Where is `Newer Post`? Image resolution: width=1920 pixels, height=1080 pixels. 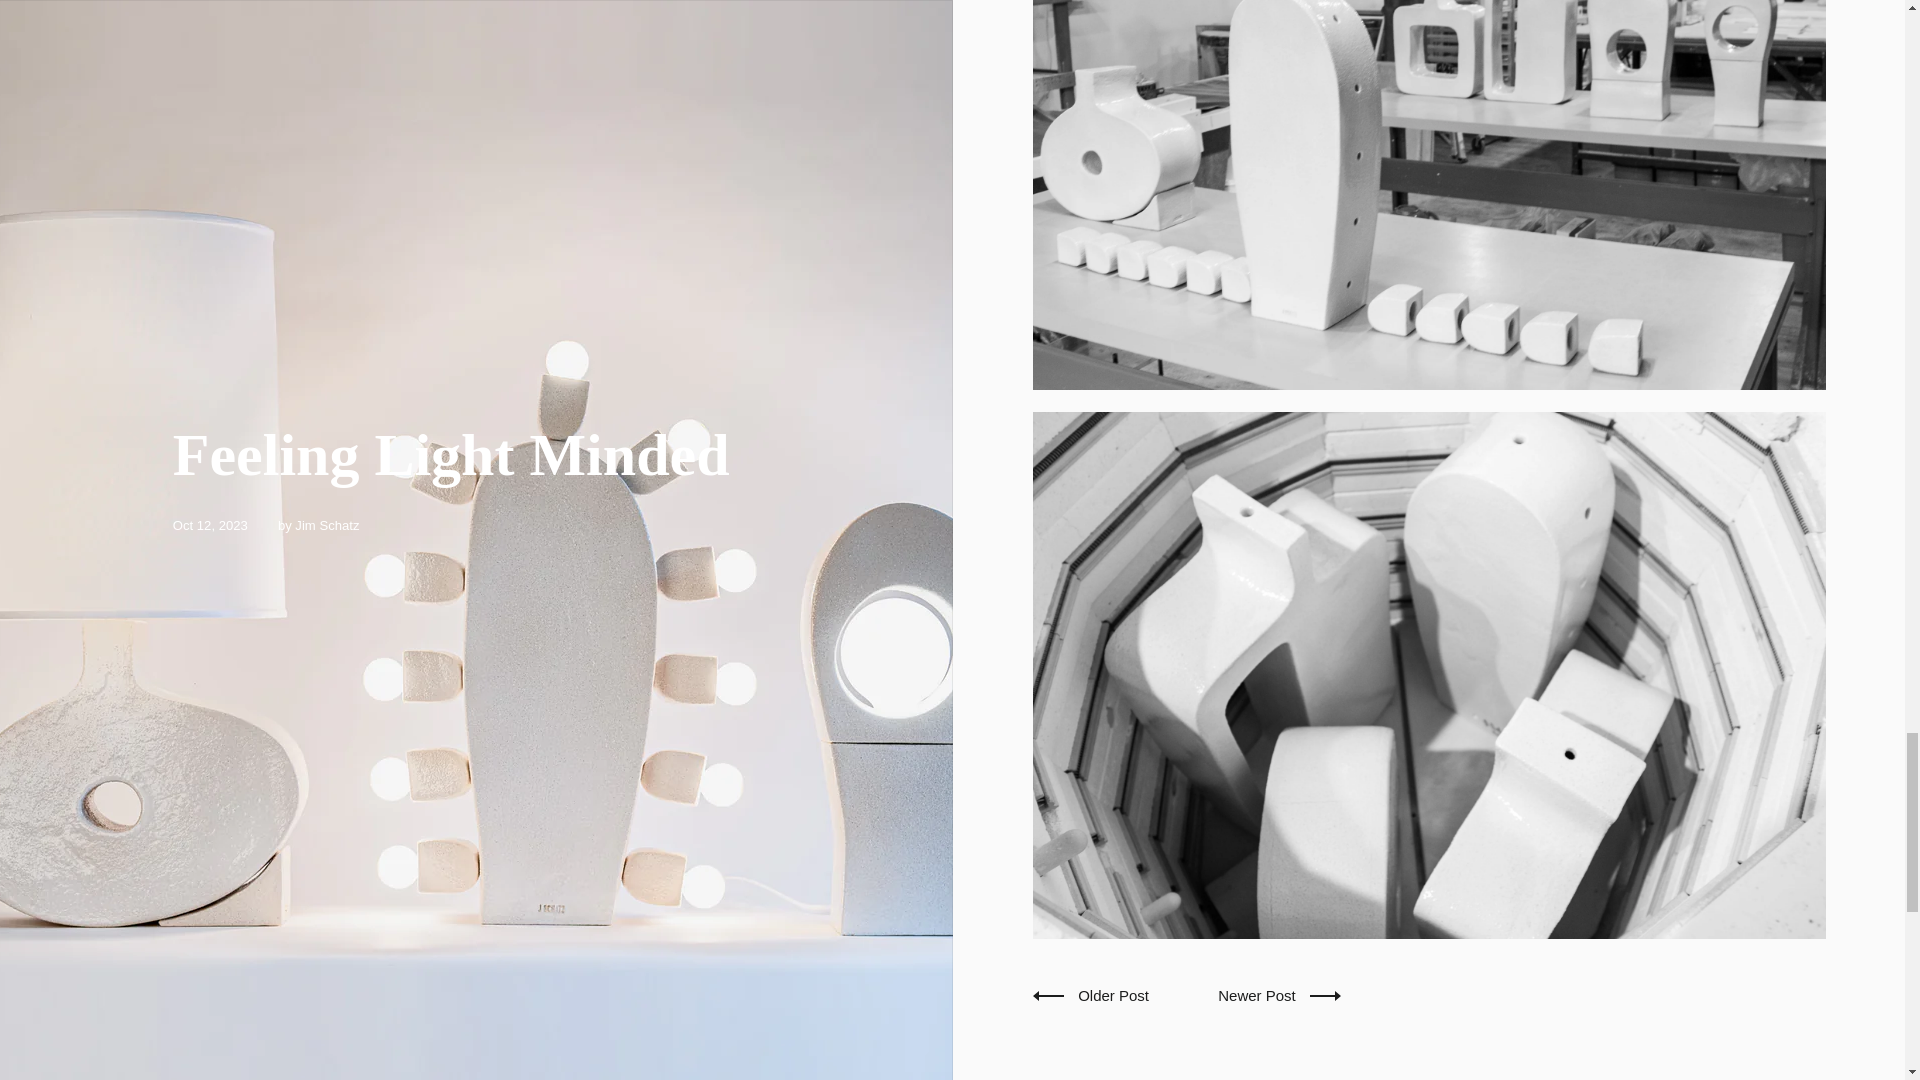
Newer Post is located at coordinates (1278, 995).